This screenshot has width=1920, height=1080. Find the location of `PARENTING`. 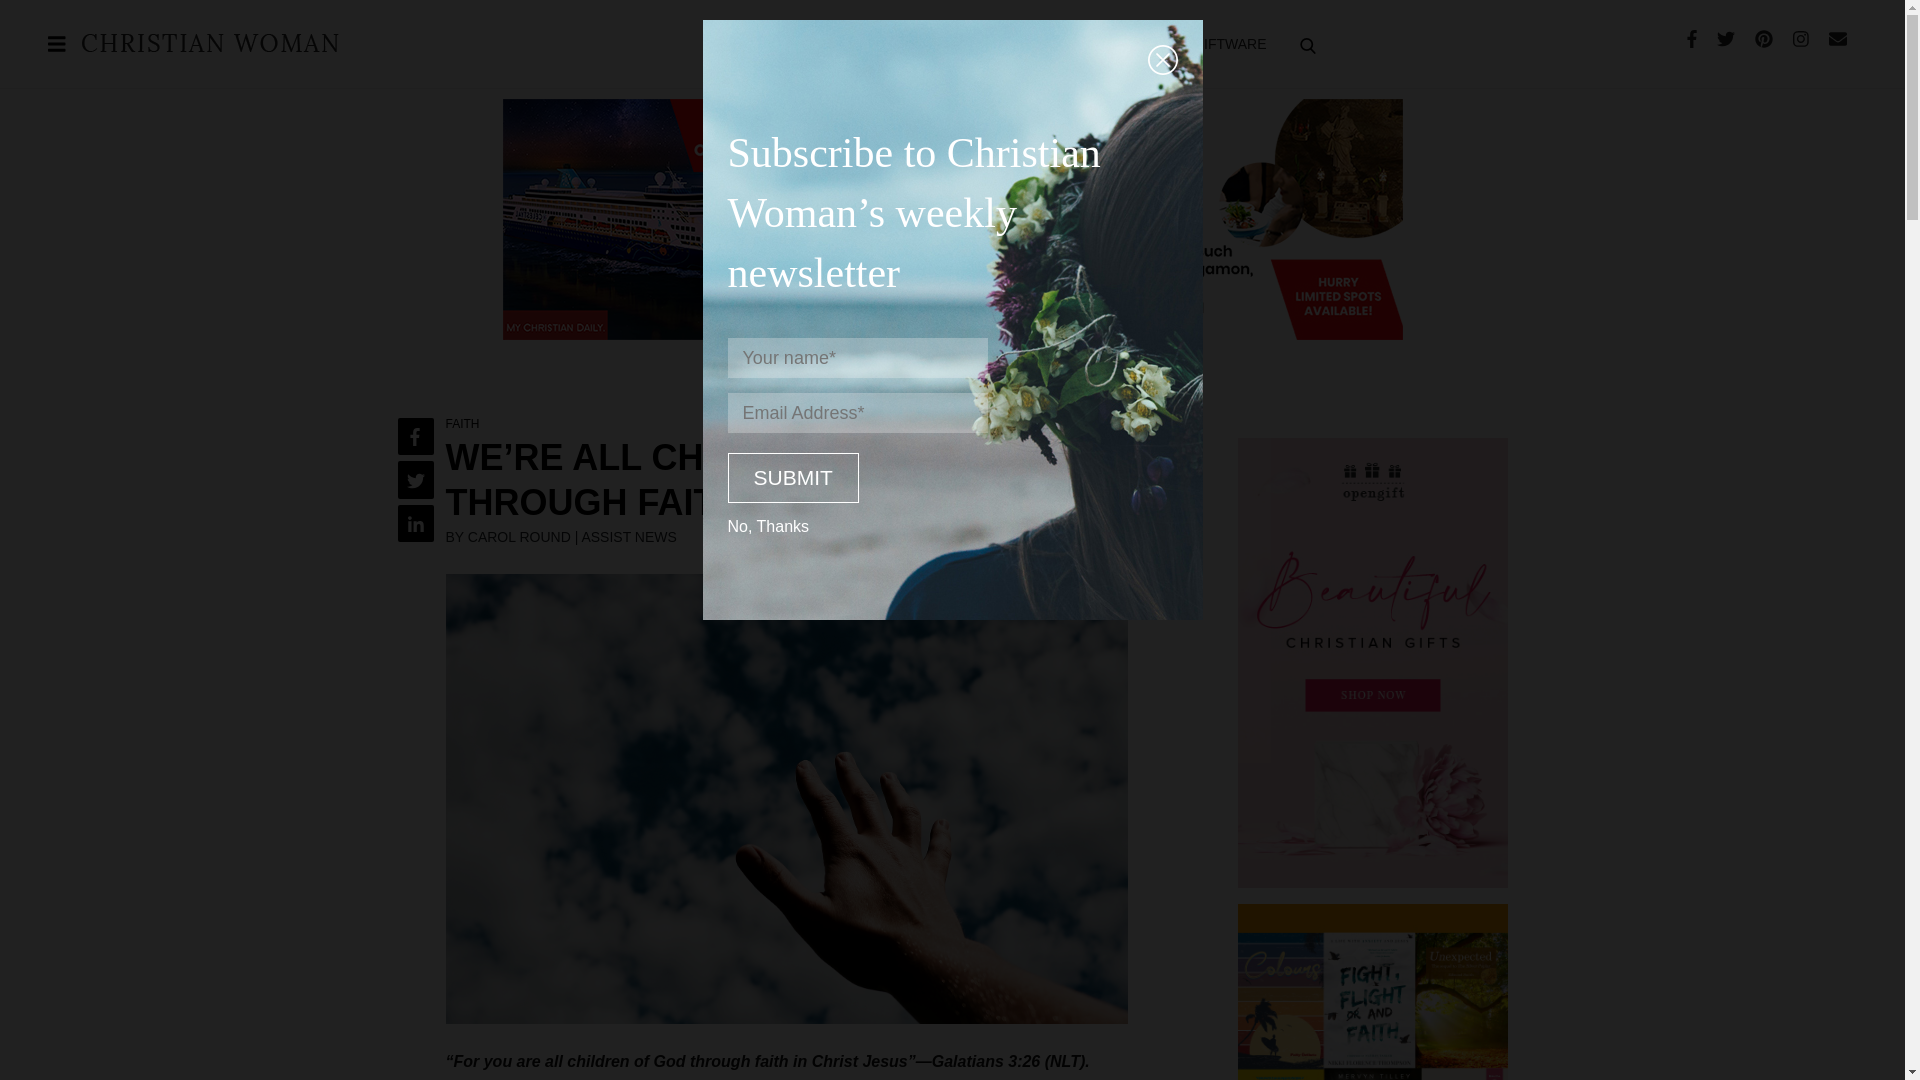

PARENTING is located at coordinates (809, 43).